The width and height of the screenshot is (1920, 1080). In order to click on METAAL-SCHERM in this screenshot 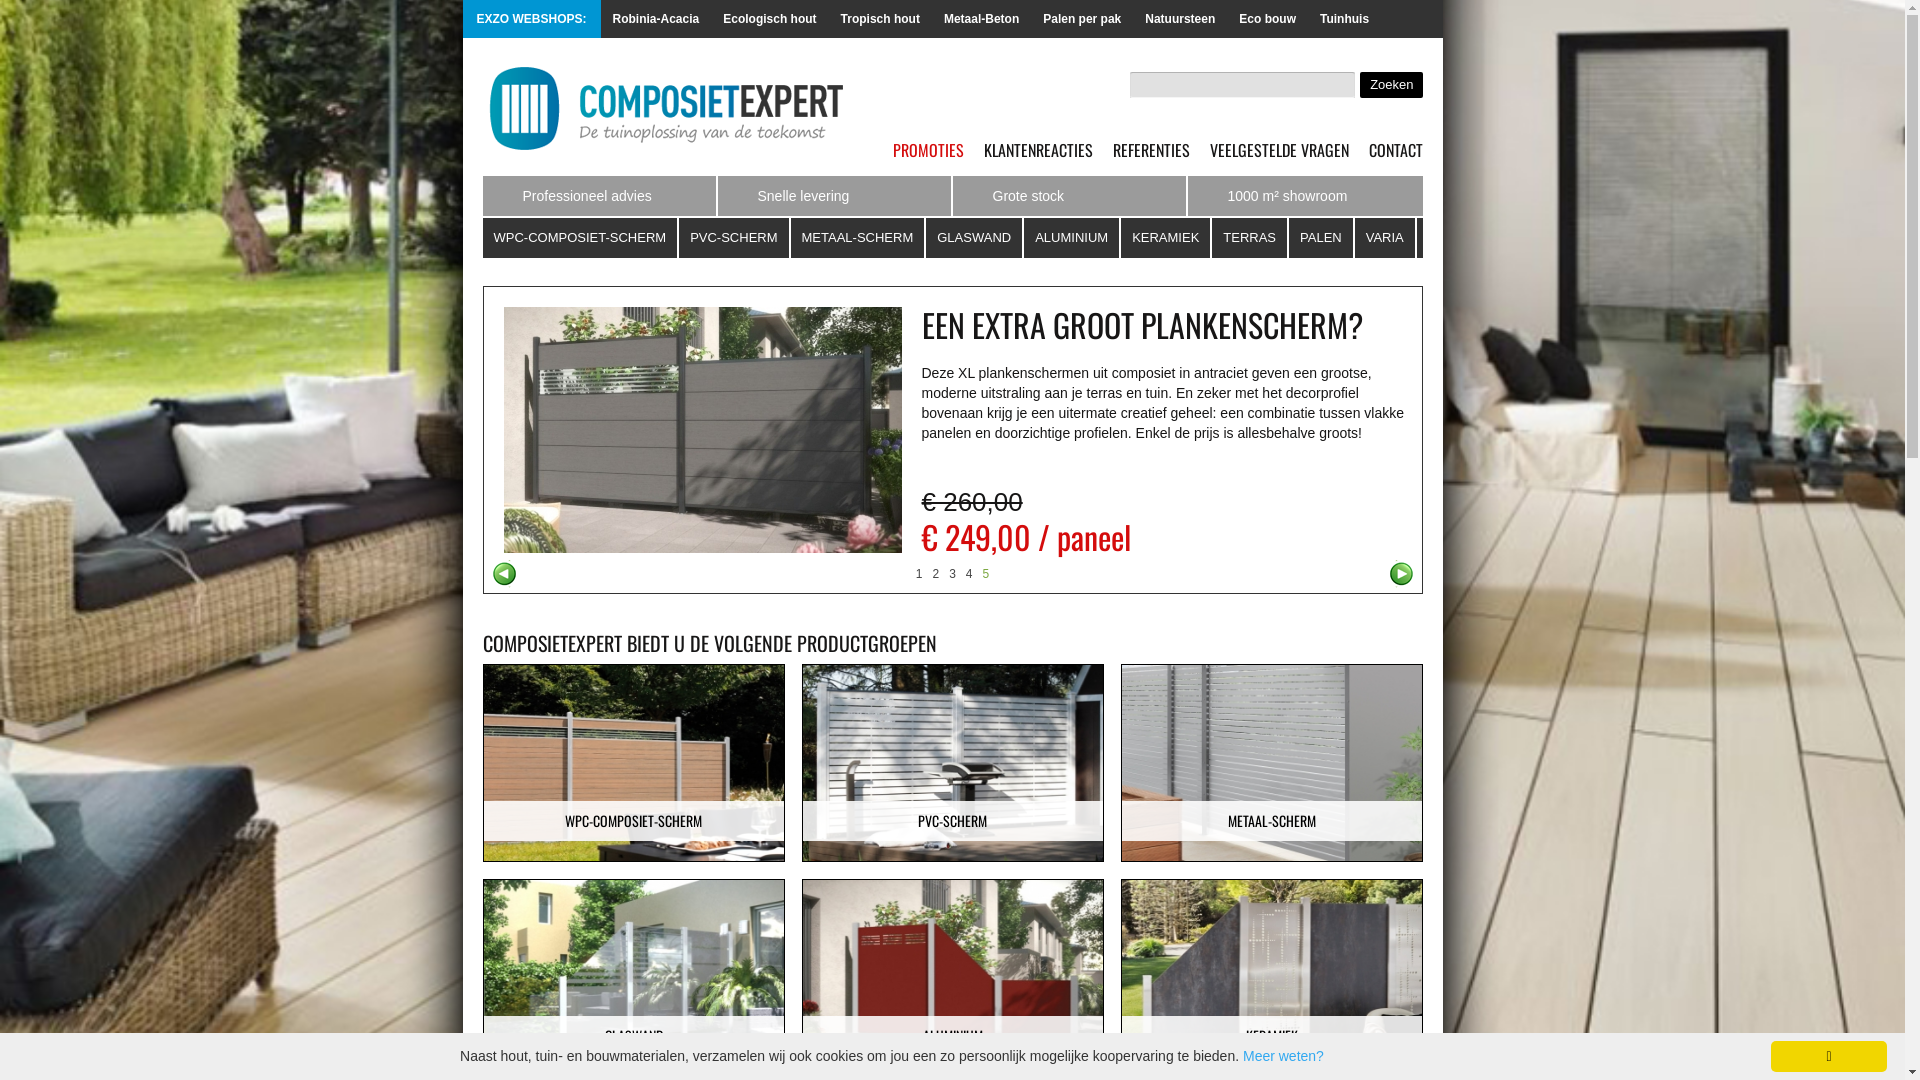, I will do `click(859, 238)`.